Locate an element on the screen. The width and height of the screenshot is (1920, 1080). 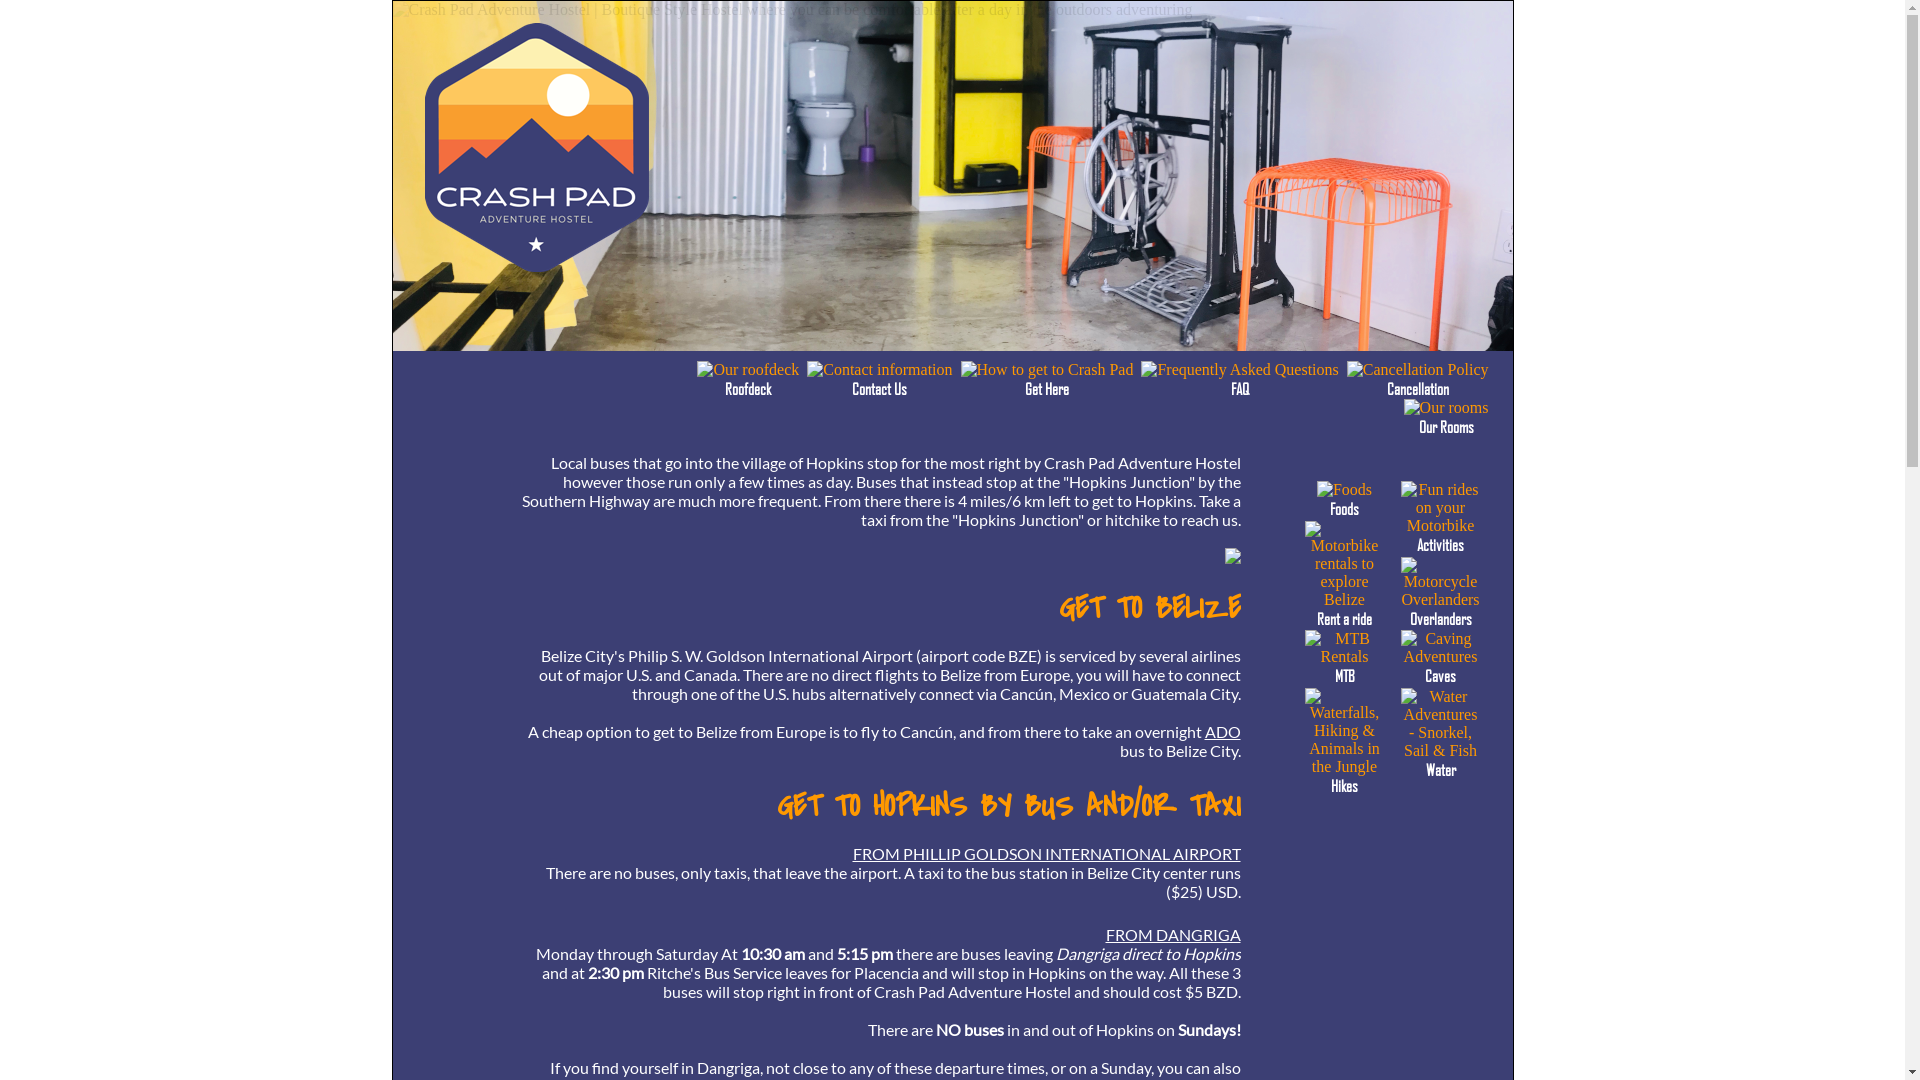
Caves is located at coordinates (1440, 667).